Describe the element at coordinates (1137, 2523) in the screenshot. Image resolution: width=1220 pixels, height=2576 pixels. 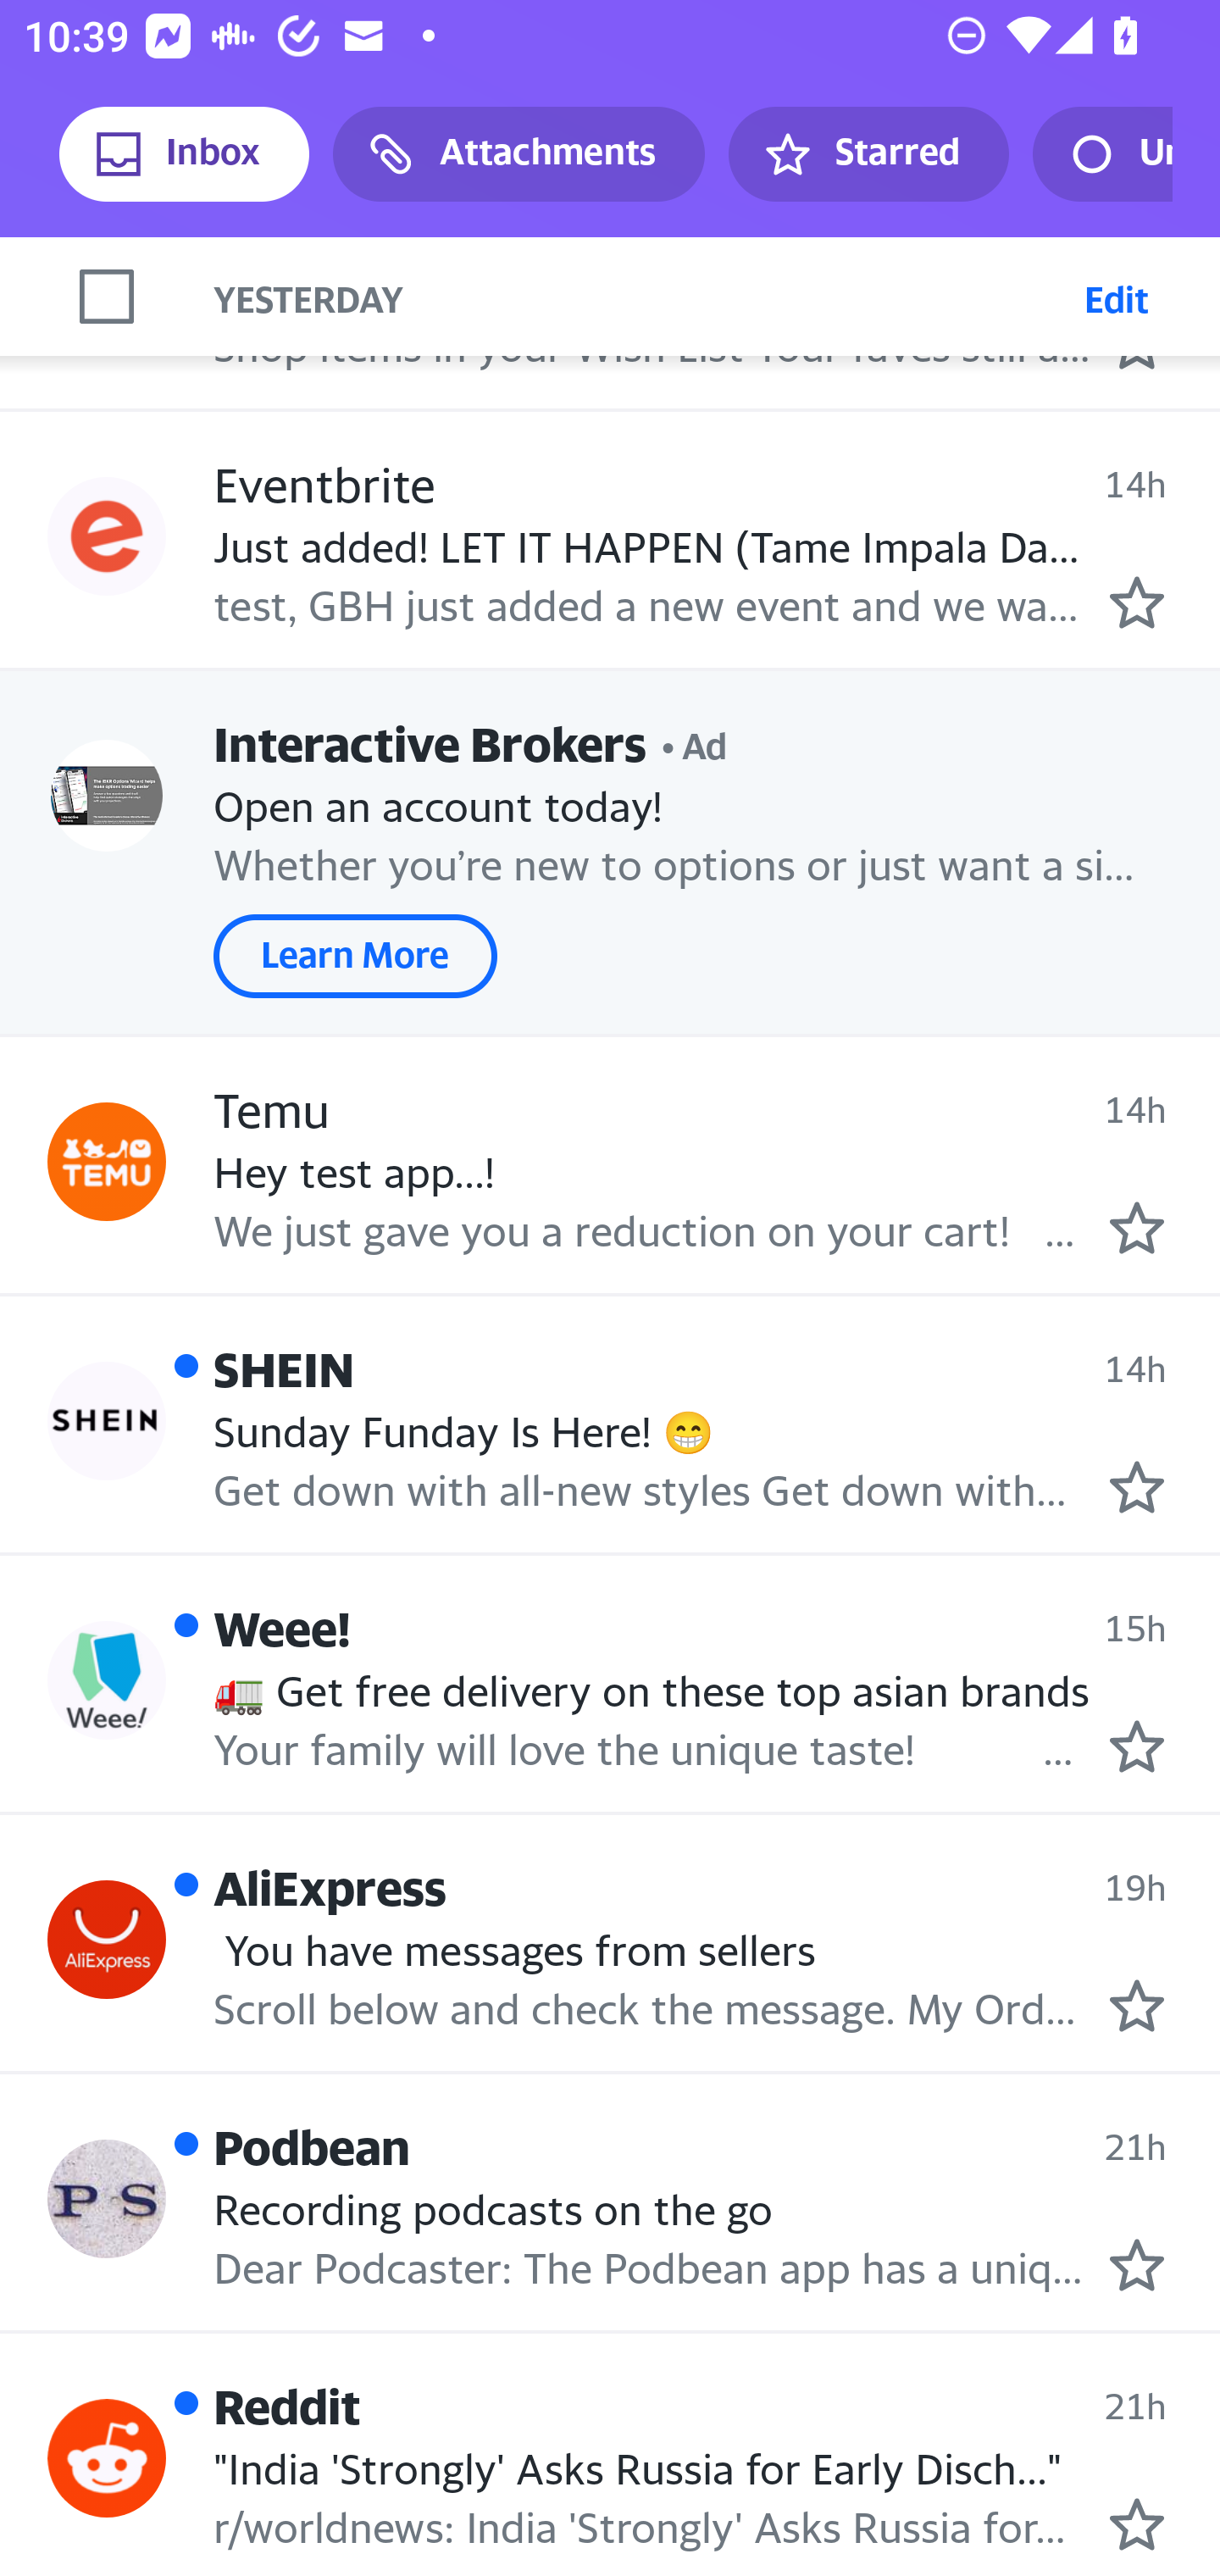
I see `Mark as starred.` at that location.